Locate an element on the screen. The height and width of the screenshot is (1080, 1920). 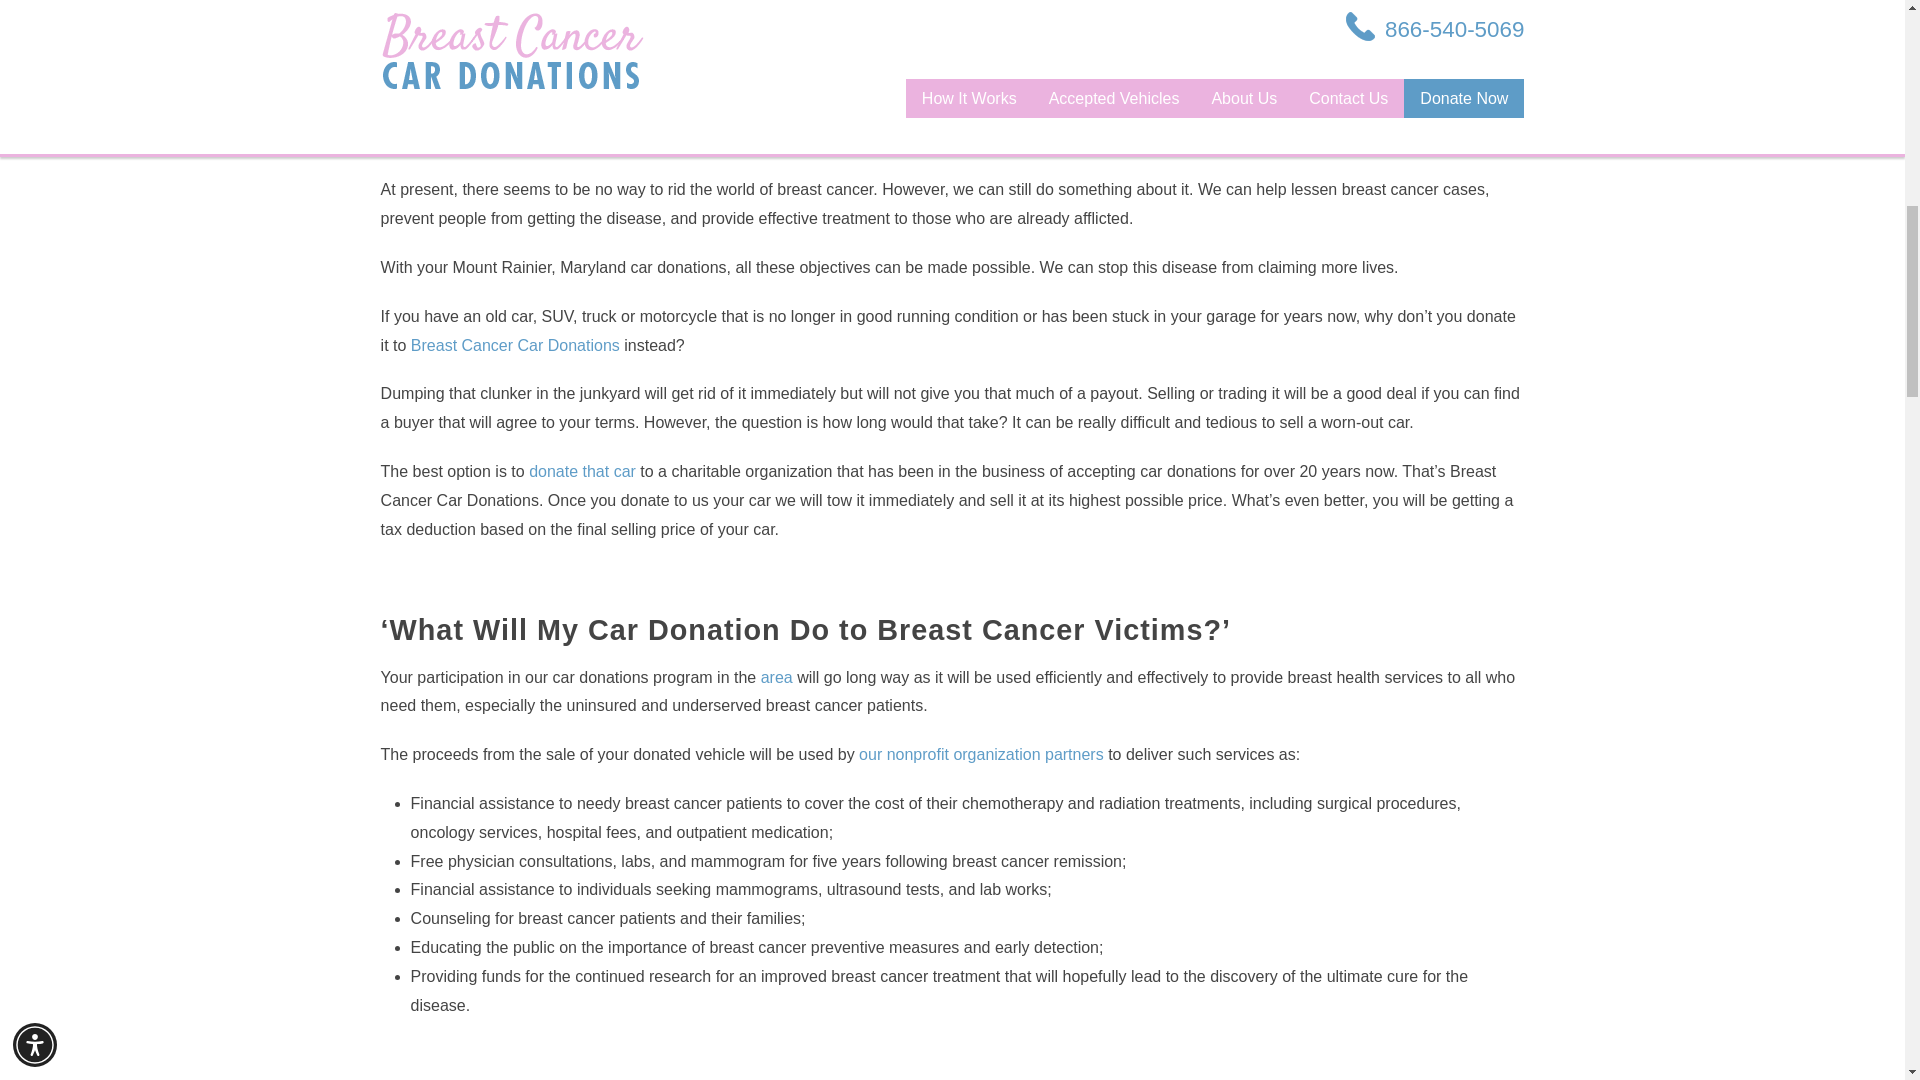
Photo is located at coordinates (401, 64).